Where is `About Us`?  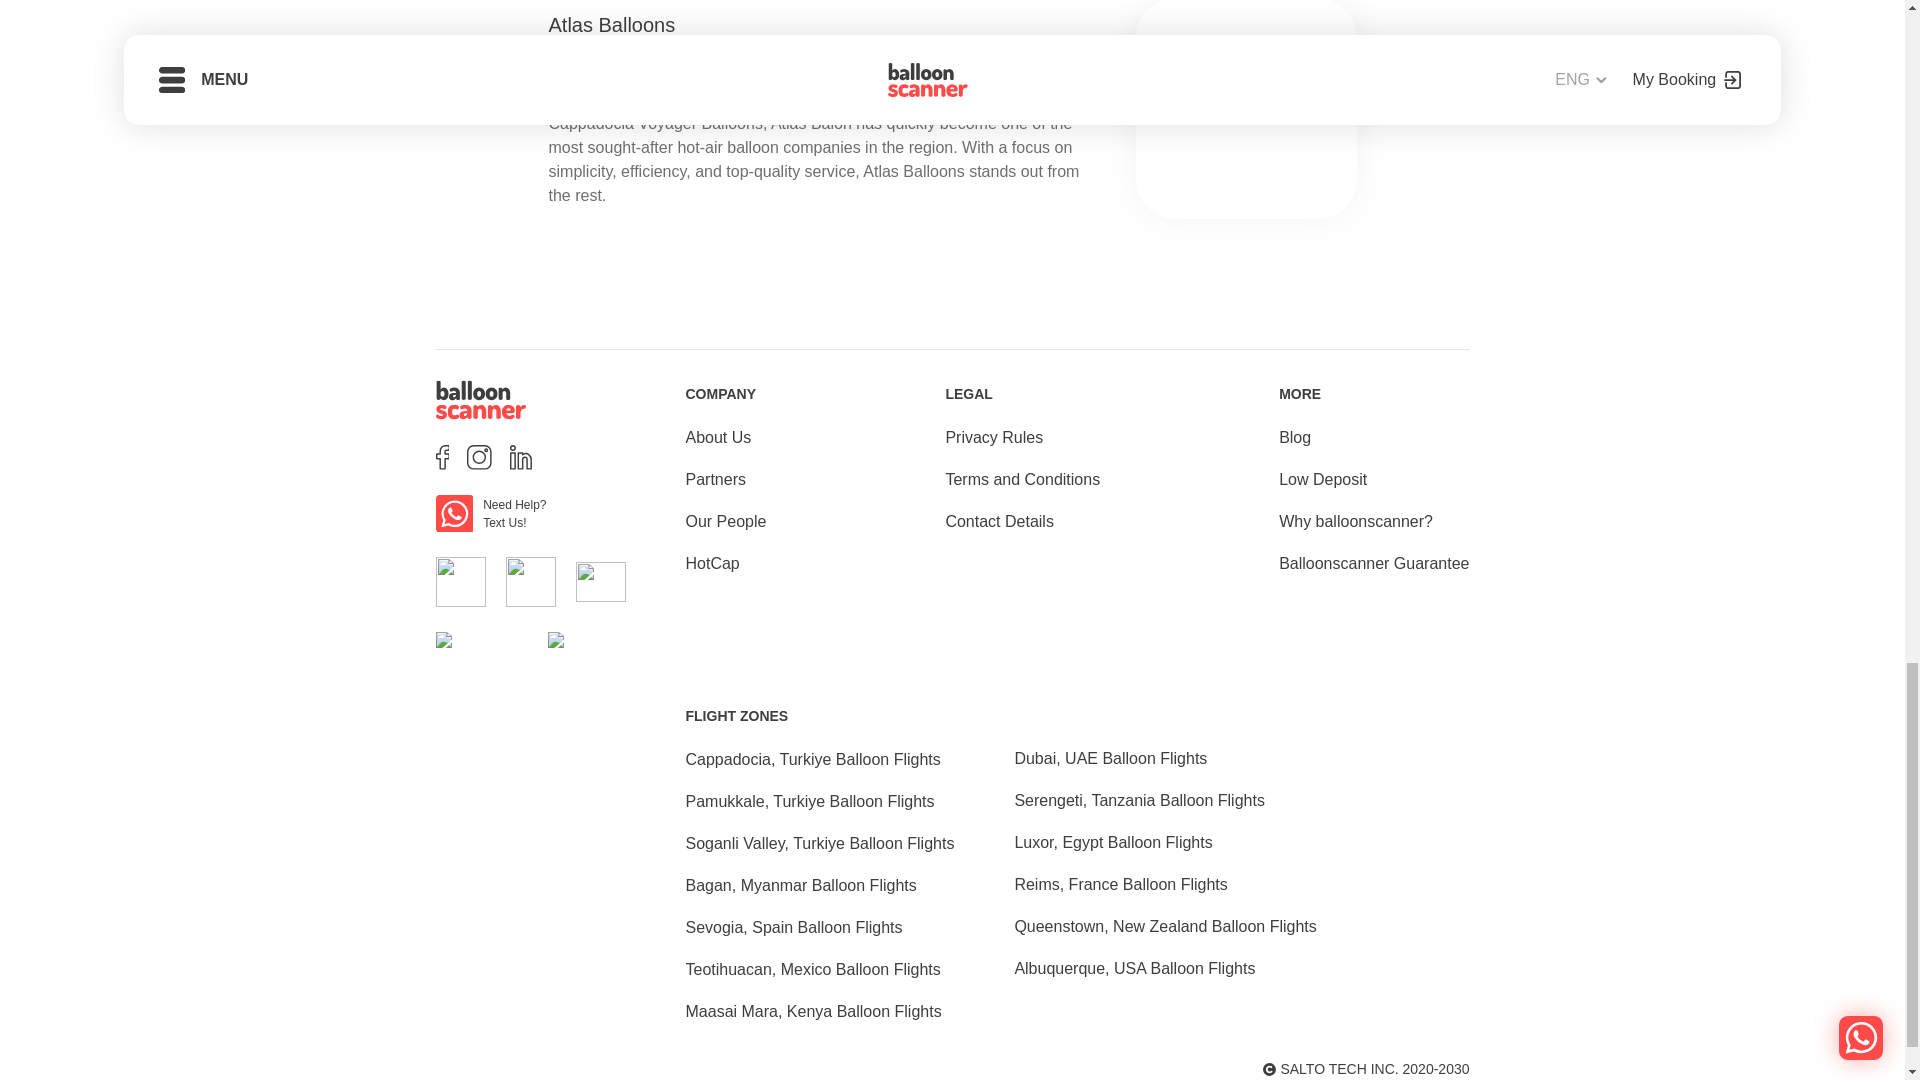 About Us is located at coordinates (718, 438).